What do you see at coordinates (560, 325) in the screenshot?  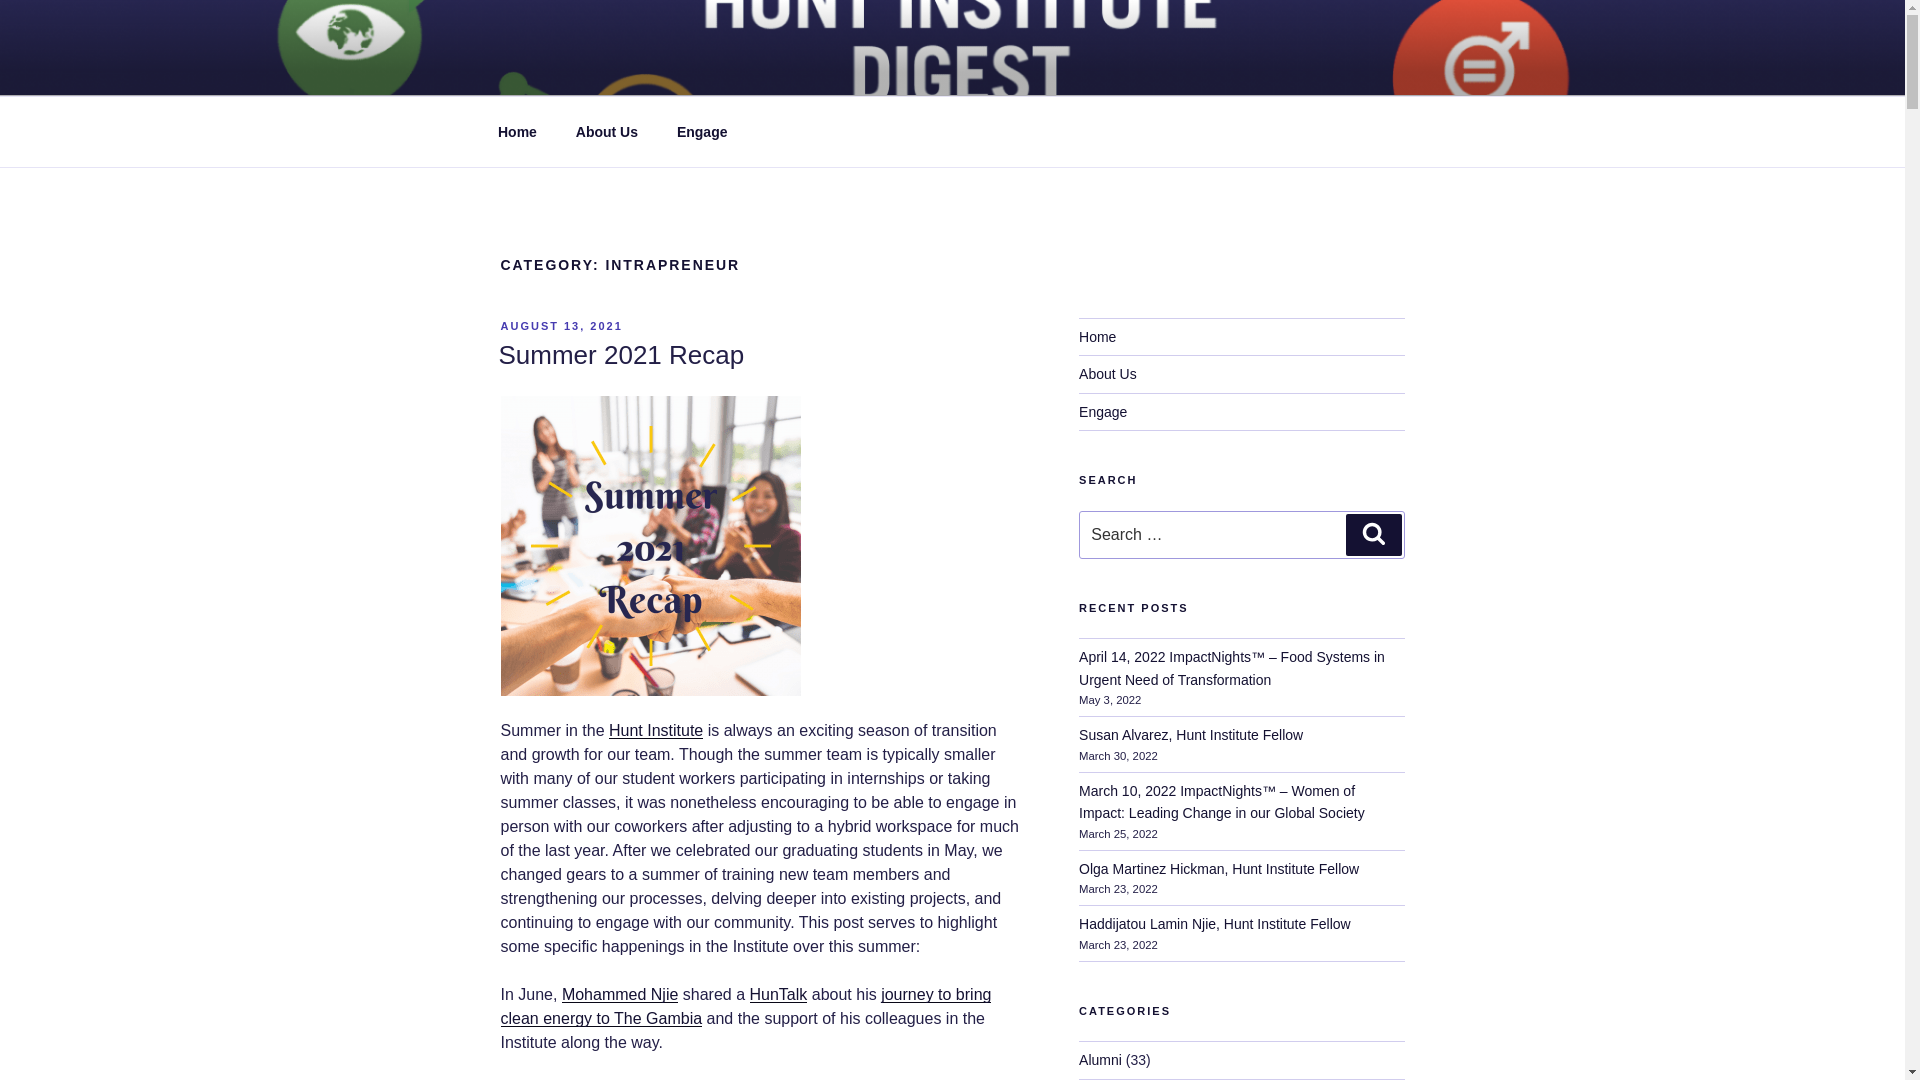 I see `AUGUST 13, 2021` at bounding box center [560, 325].